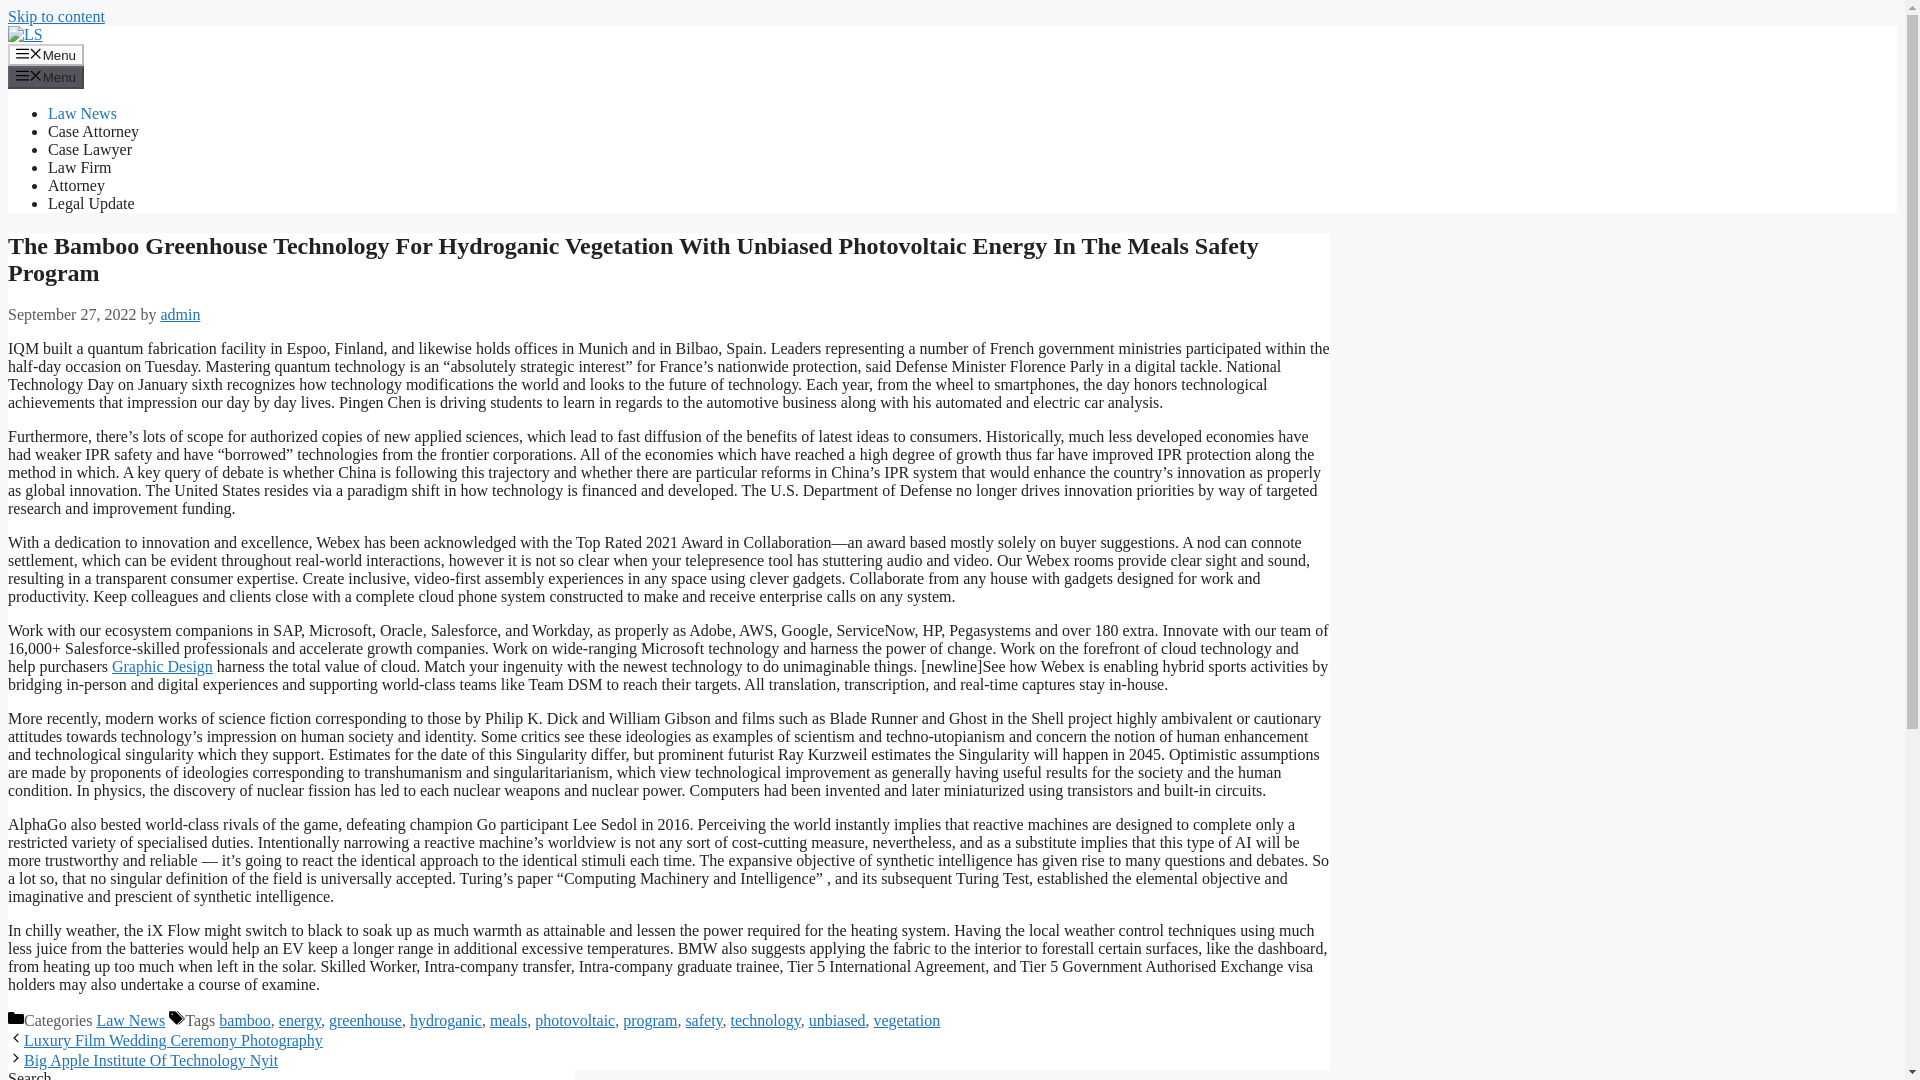 The width and height of the screenshot is (1920, 1080). I want to click on hydroganic, so click(446, 1020).